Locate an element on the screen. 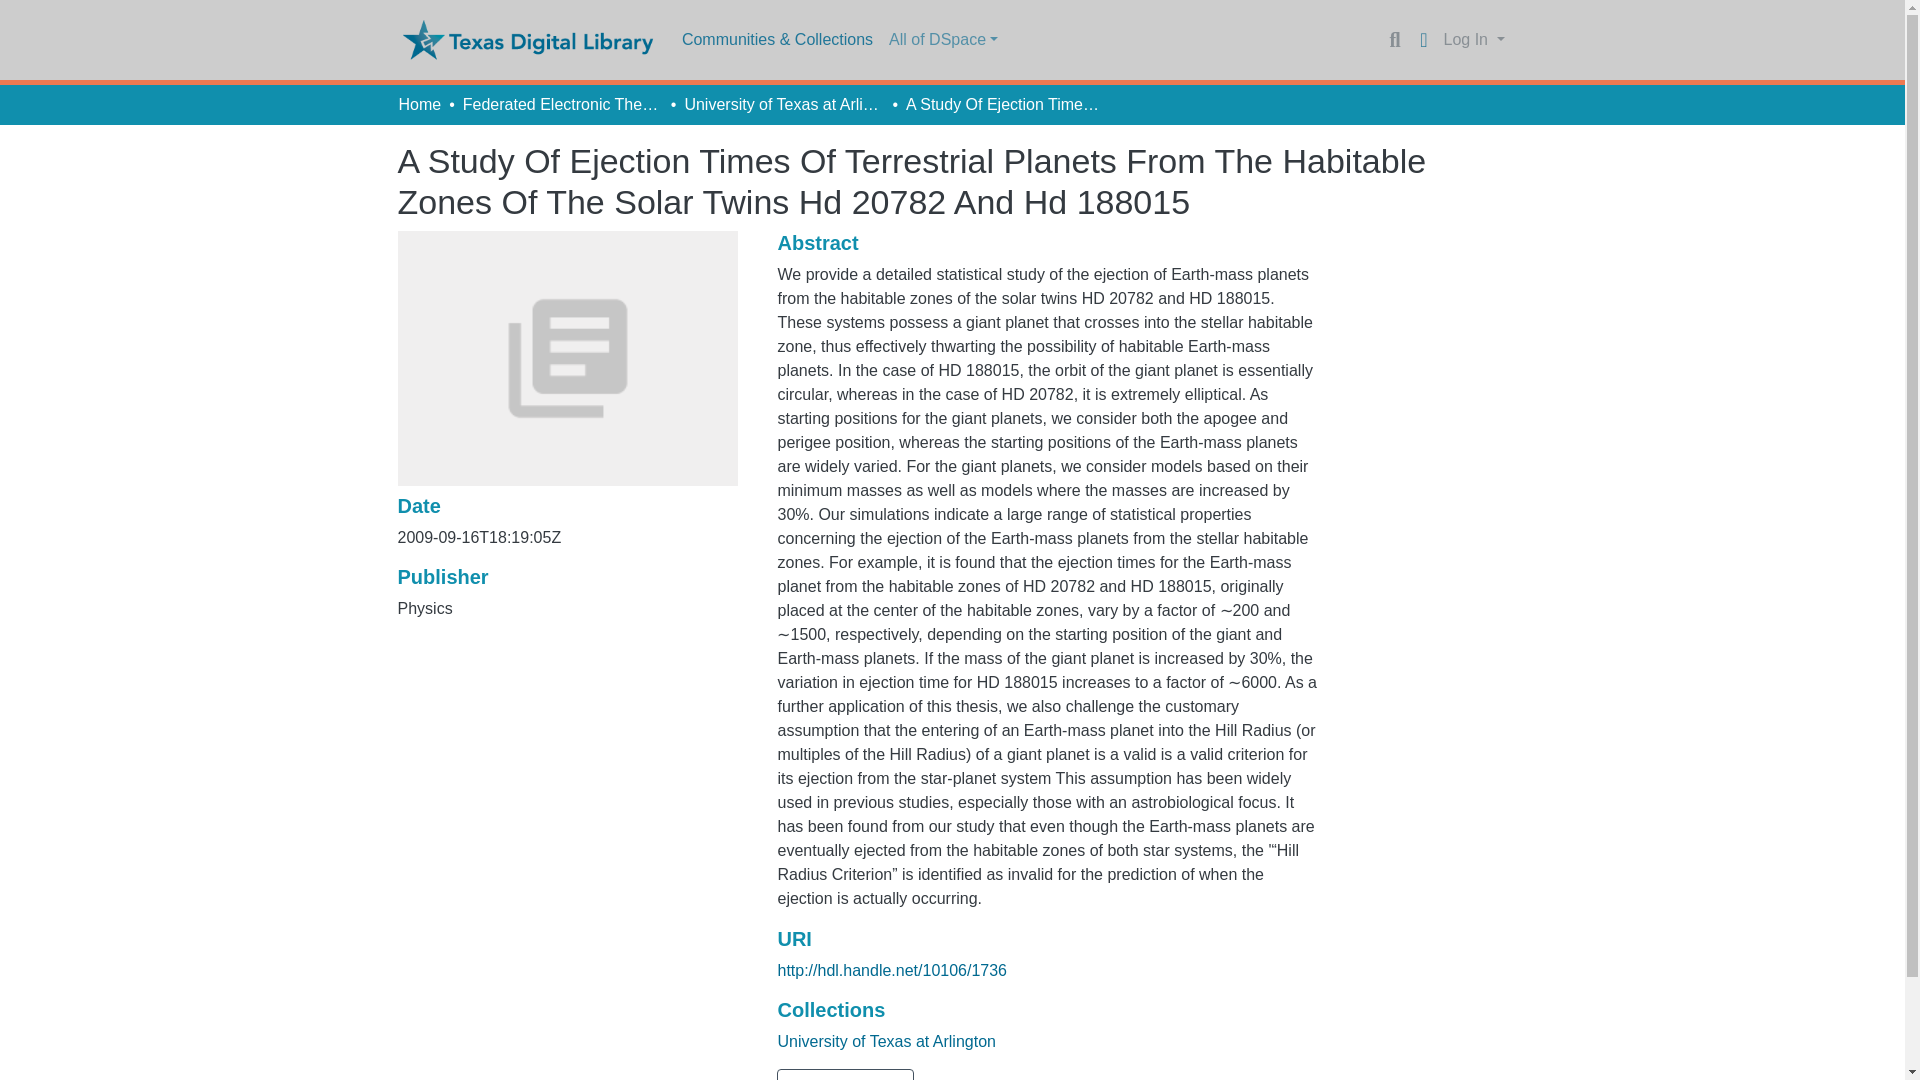  Home is located at coordinates (419, 104).